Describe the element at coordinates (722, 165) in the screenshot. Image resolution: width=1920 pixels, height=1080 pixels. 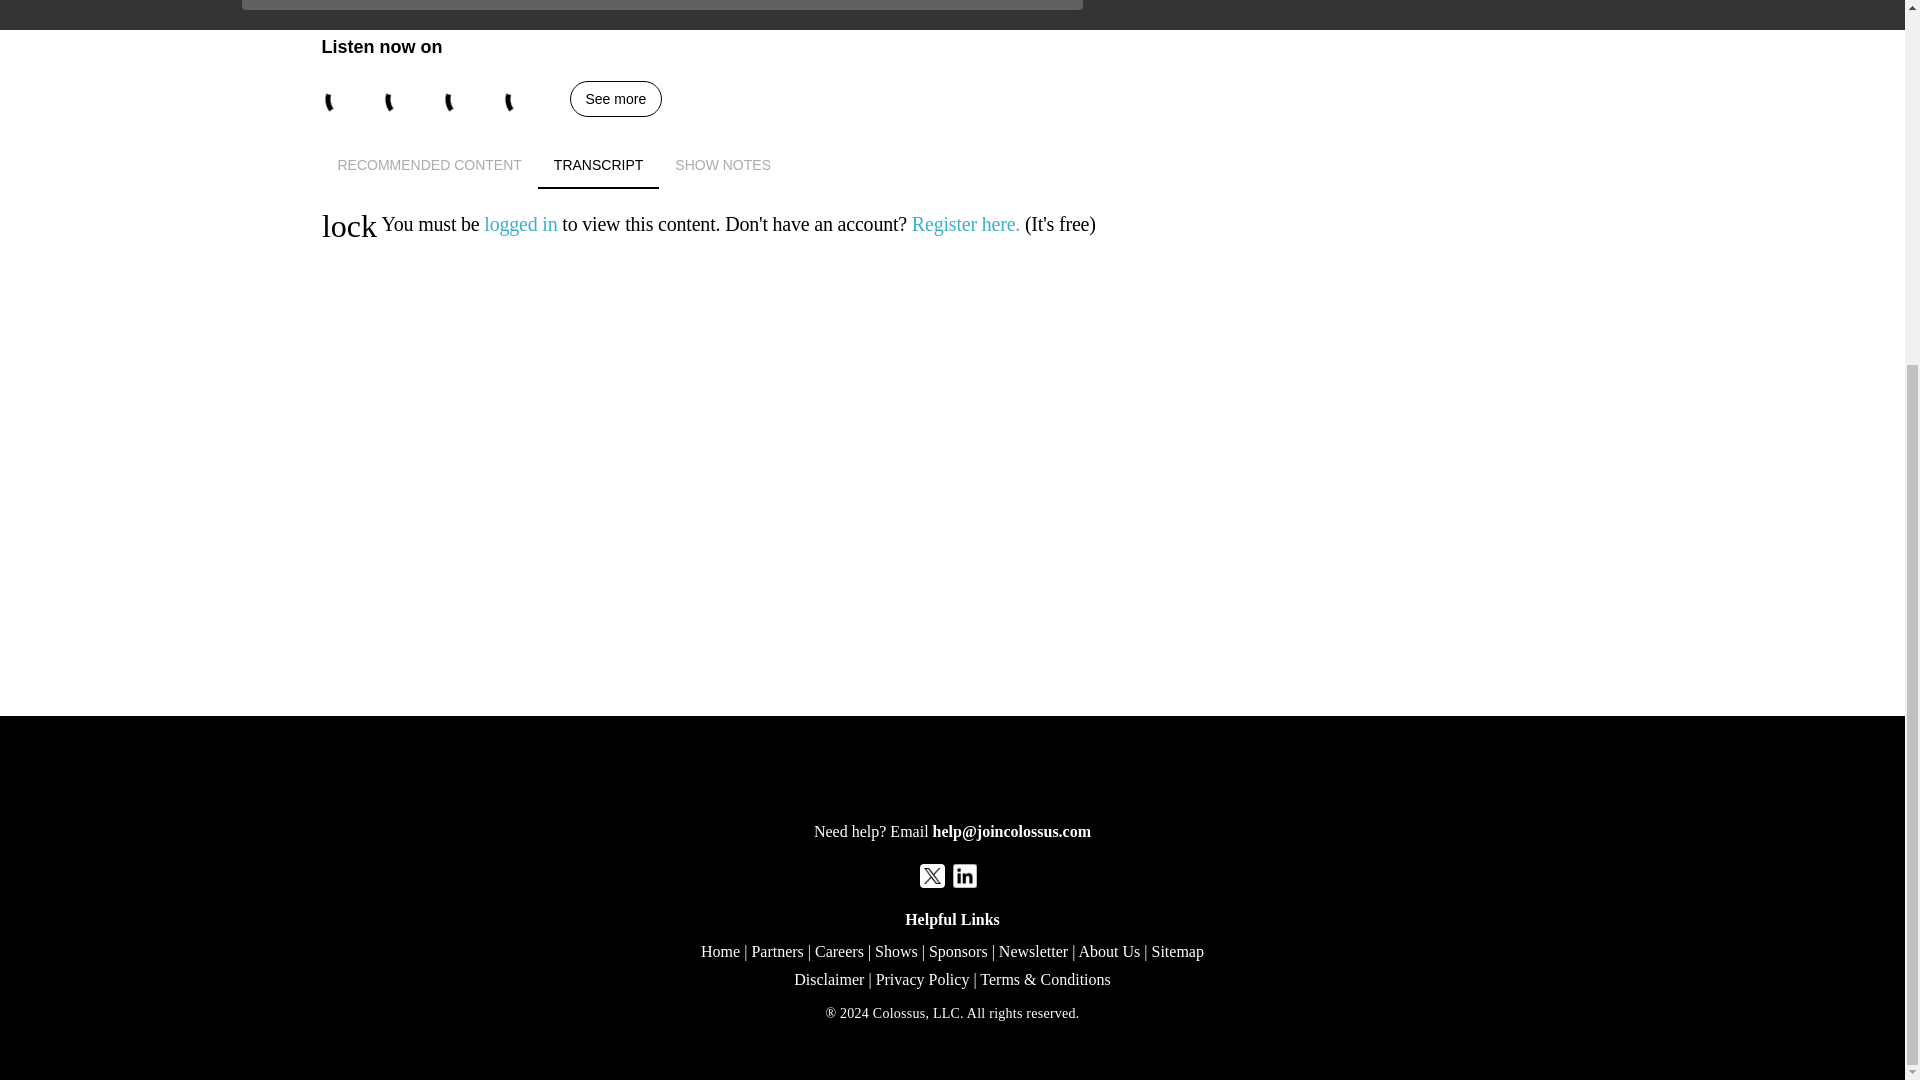
I see `Disclaimer` at that location.